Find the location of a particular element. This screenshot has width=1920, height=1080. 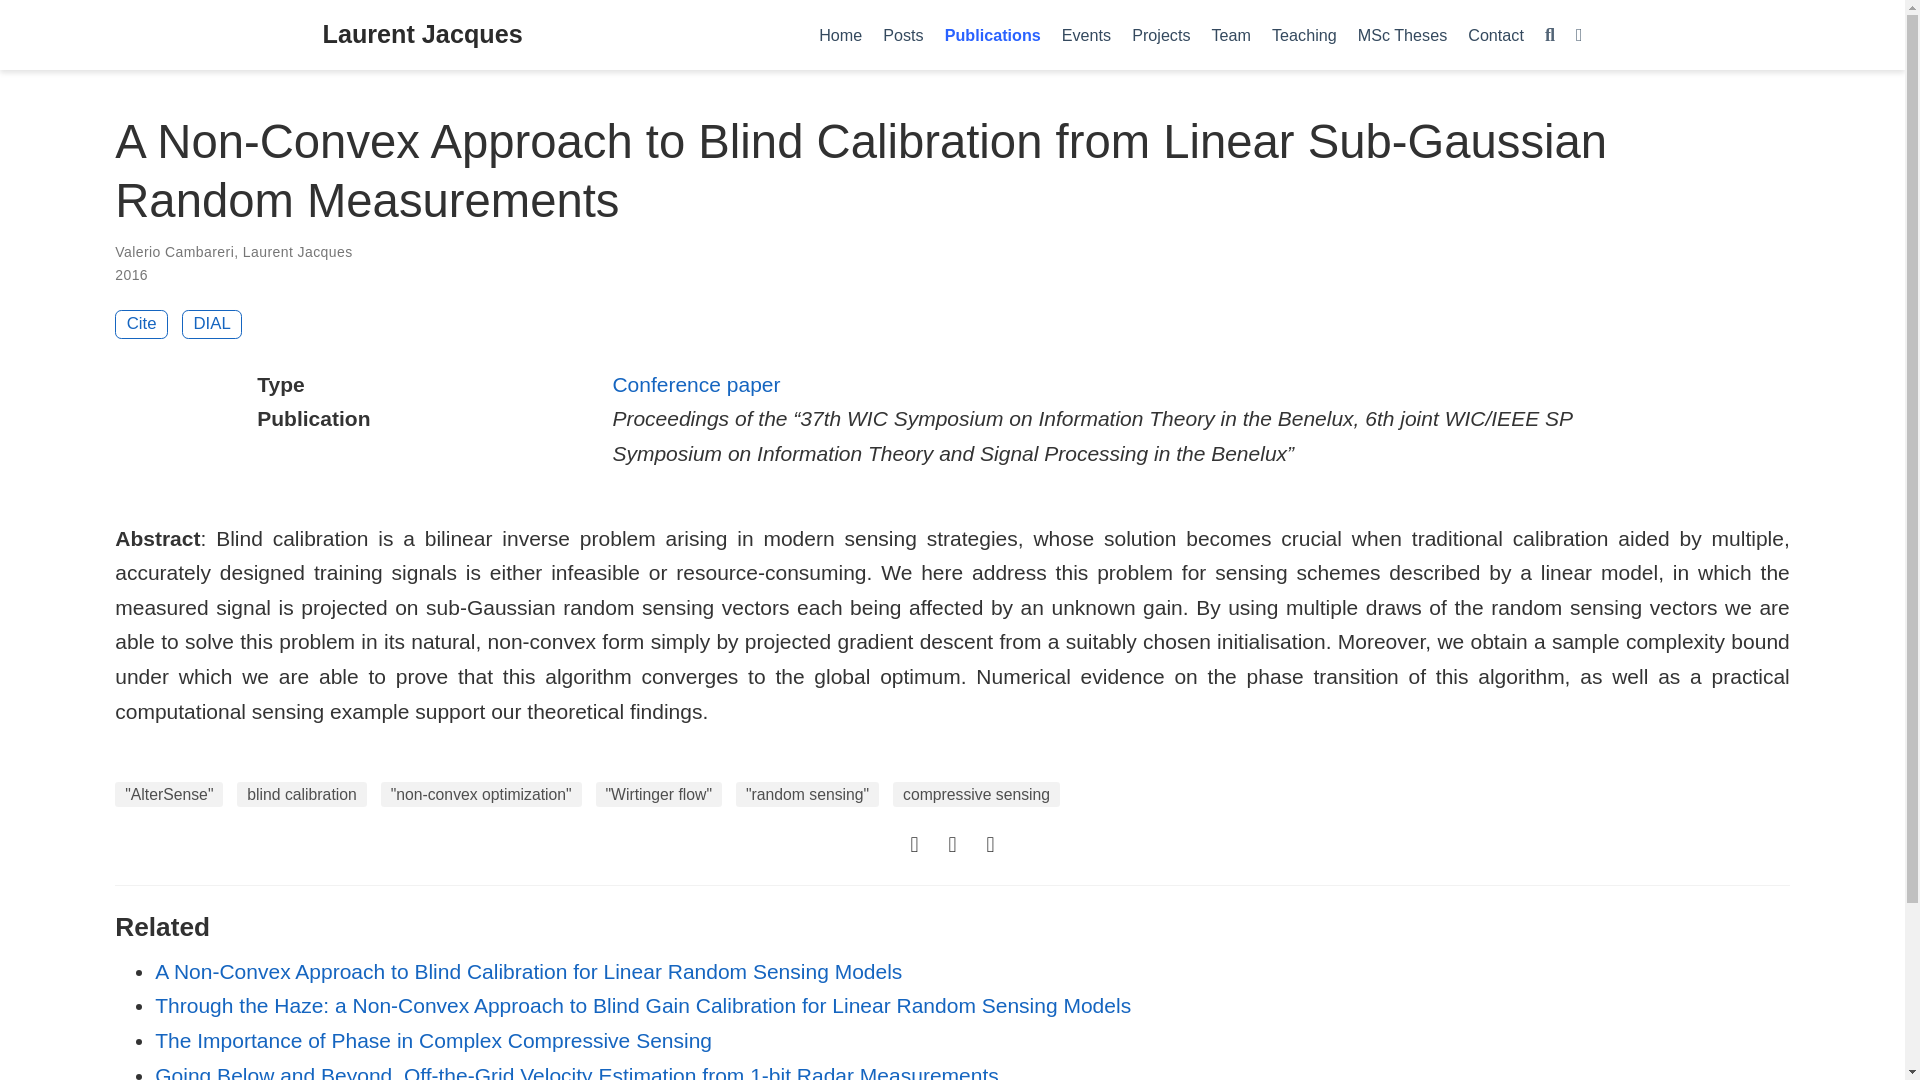

"Wirtinger flow" is located at coordinates (659, 794).